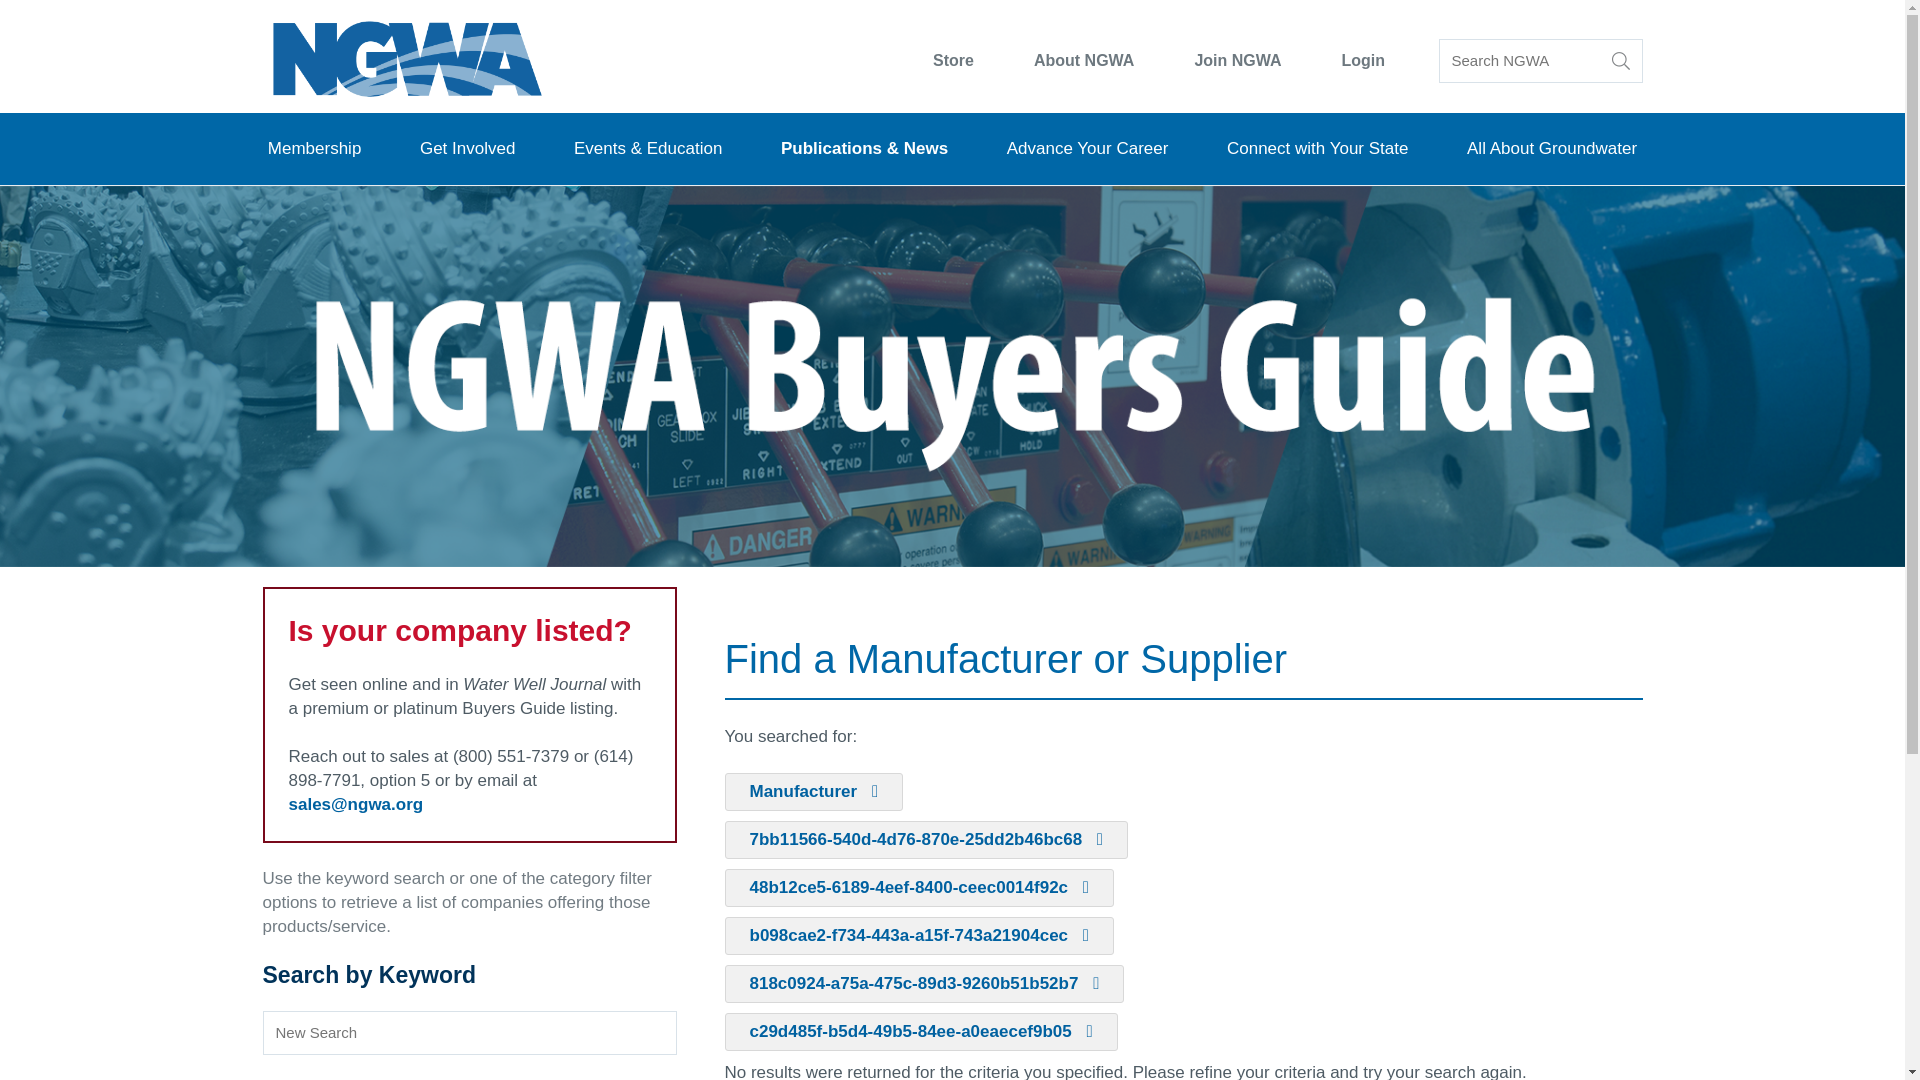 The image size is (1920, 1080). Describe the element at coordinates (1237, 61) in the screenshot. I see `Join NGWA` at that location.